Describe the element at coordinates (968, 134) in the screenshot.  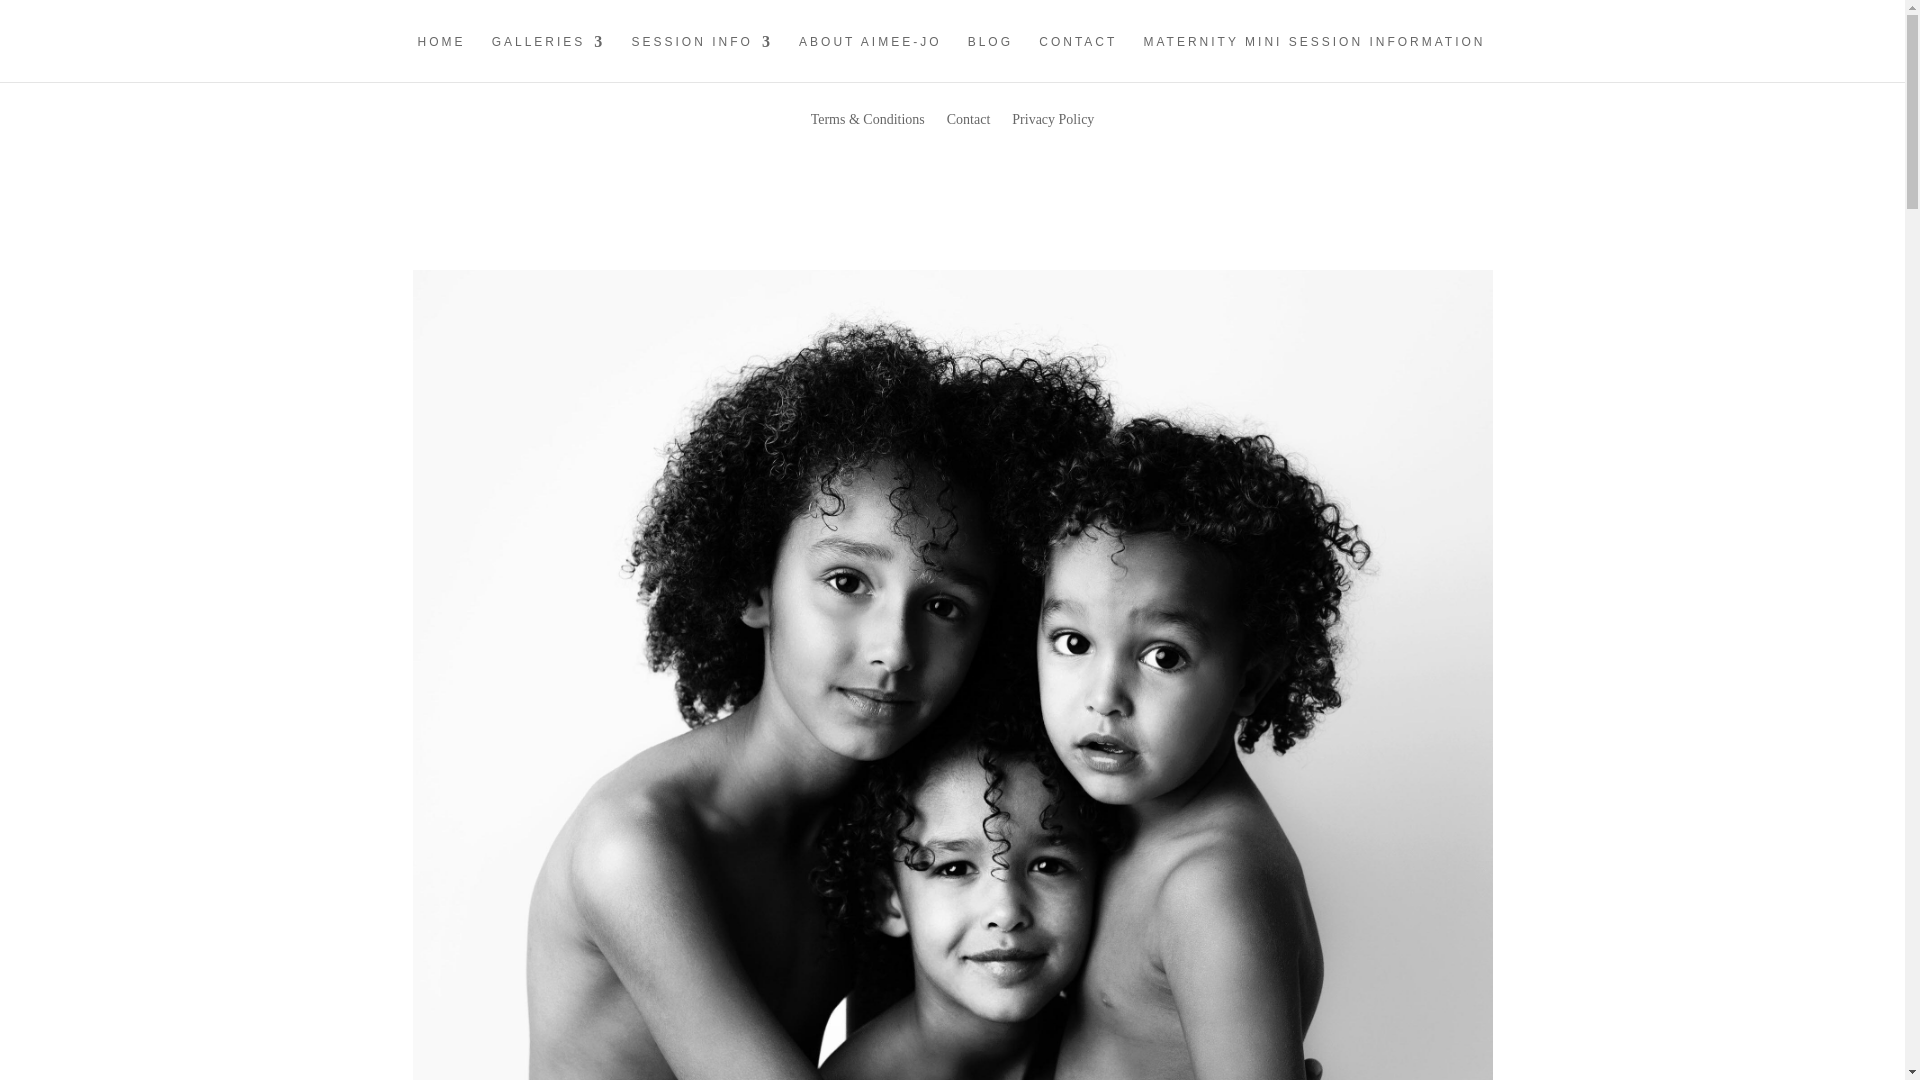
I see `Contact` at that location.